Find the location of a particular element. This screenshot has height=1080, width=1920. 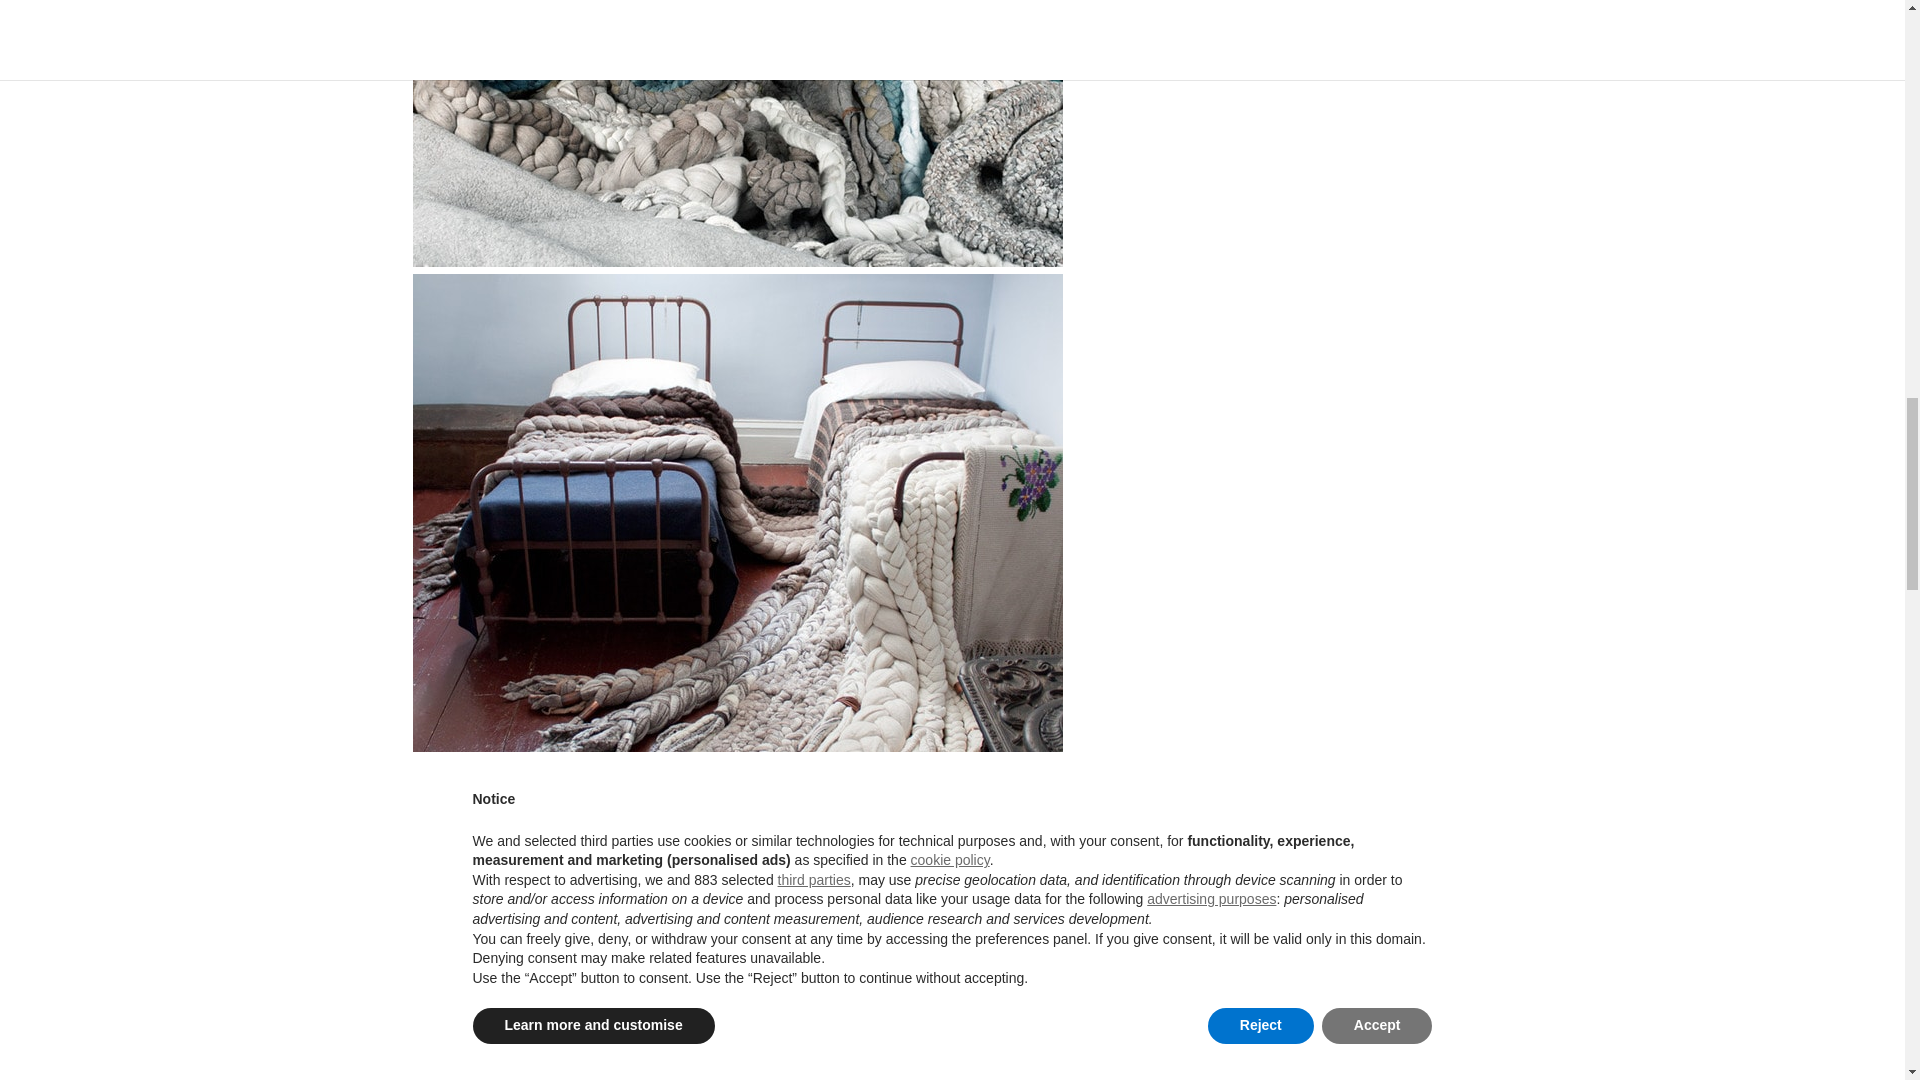

 - COVER magazine is located at coordinates (736, 133).